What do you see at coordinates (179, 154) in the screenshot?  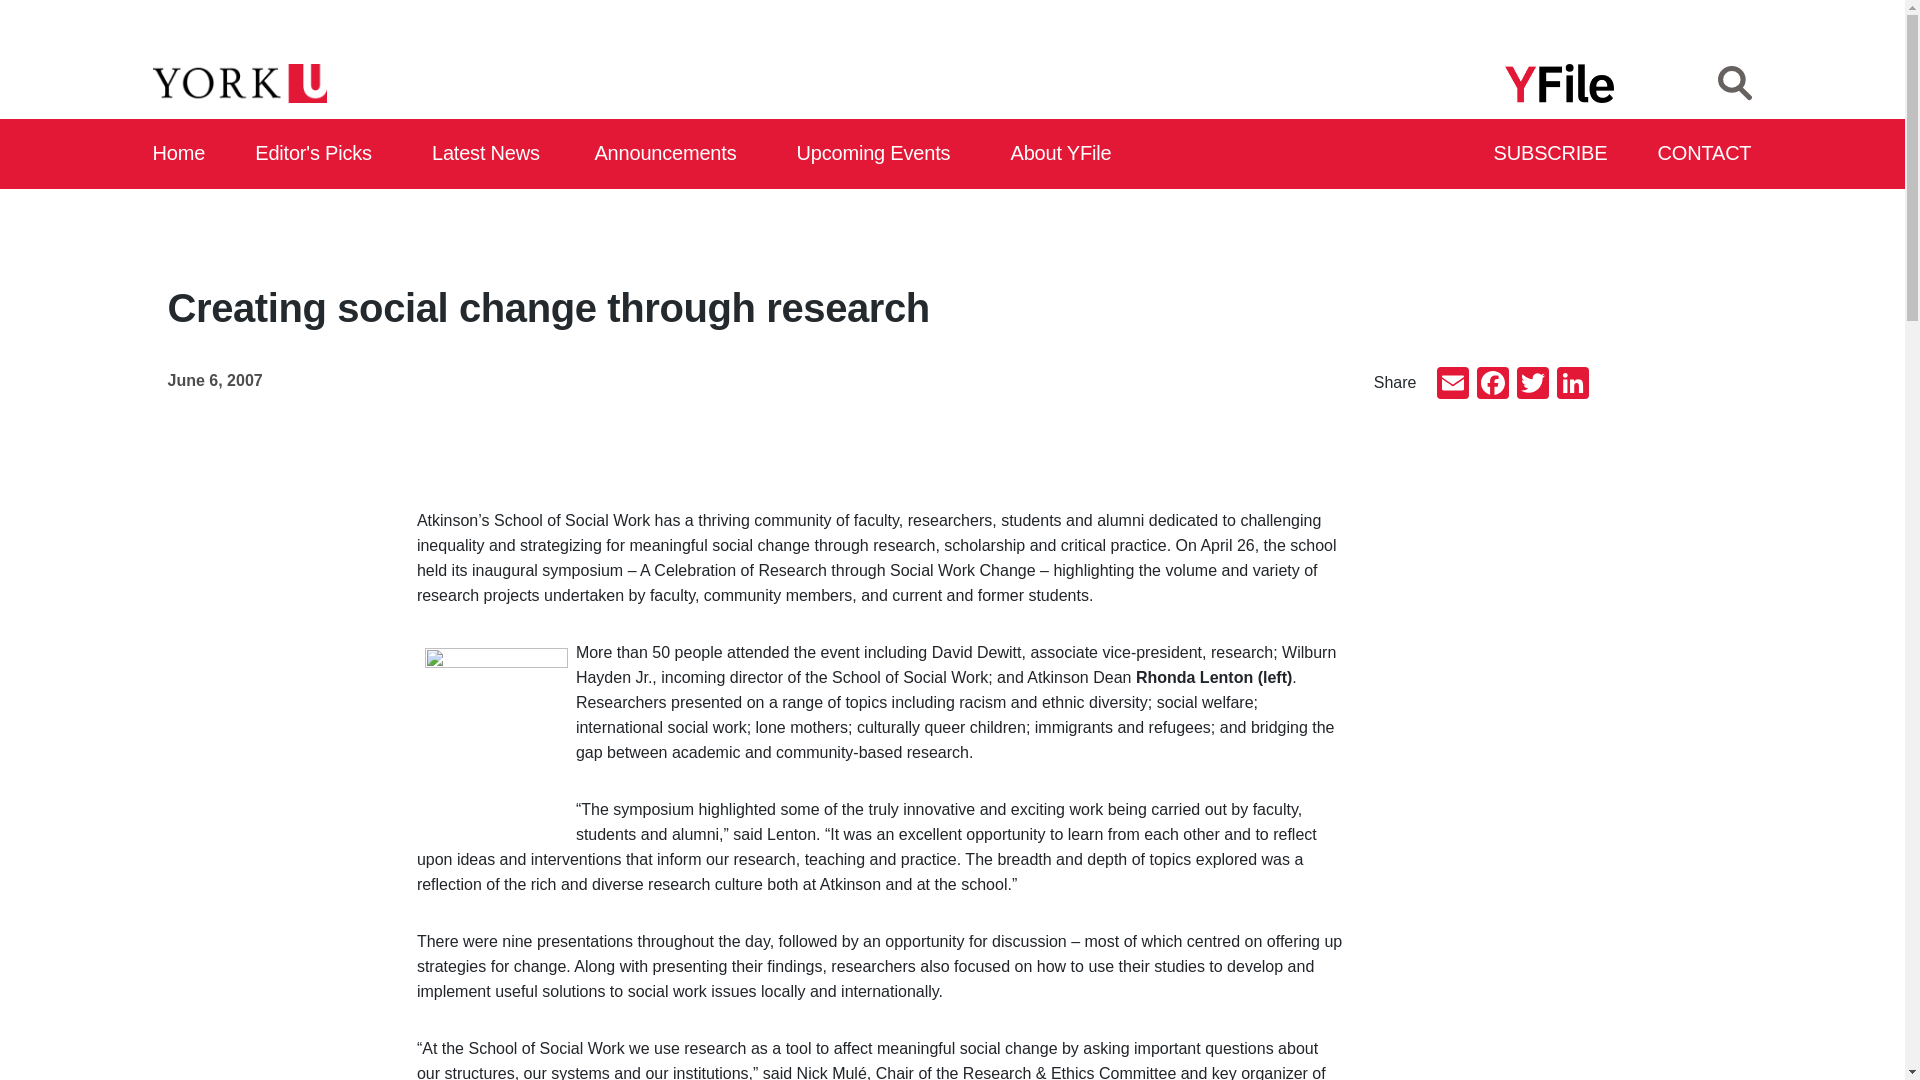 I see `Home` at bounding box center [179, 154].